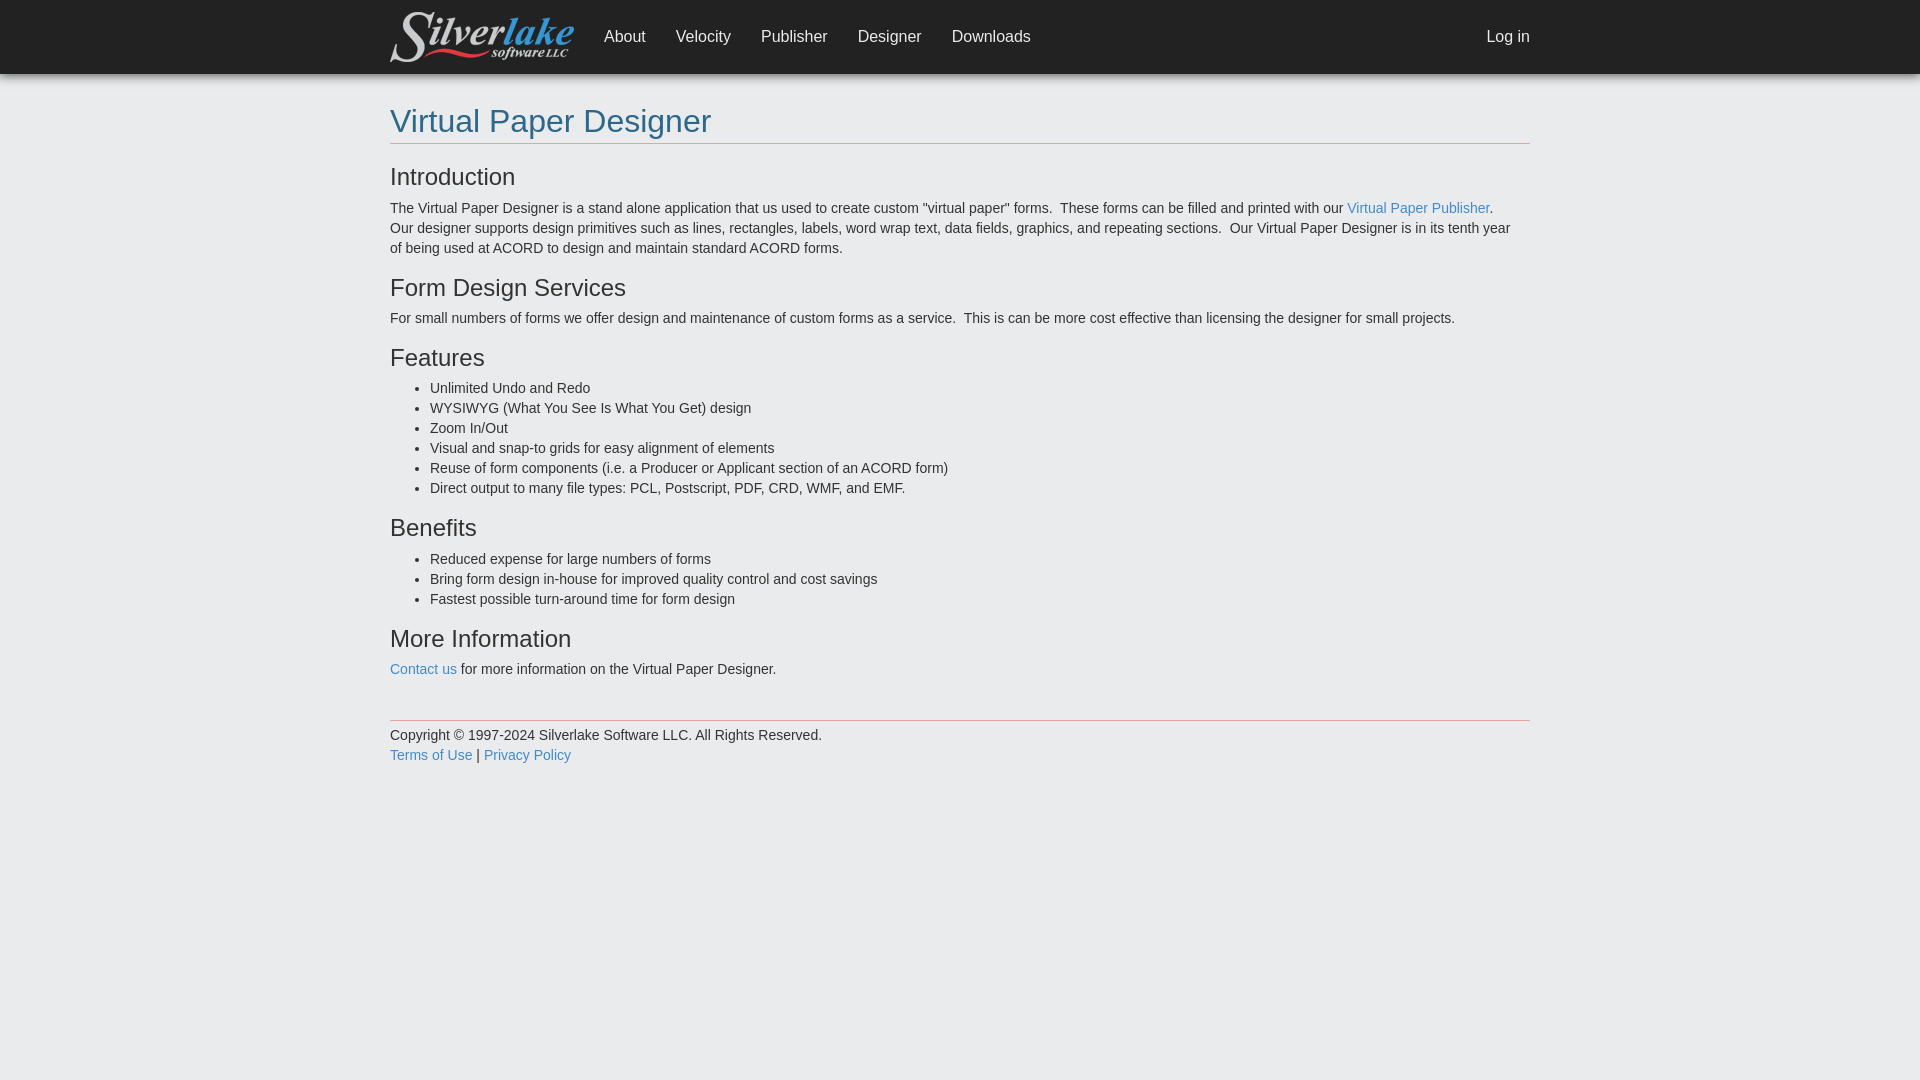  Describe the element at coordinates (624, 36) in the screenshot. I see `About` at that location.